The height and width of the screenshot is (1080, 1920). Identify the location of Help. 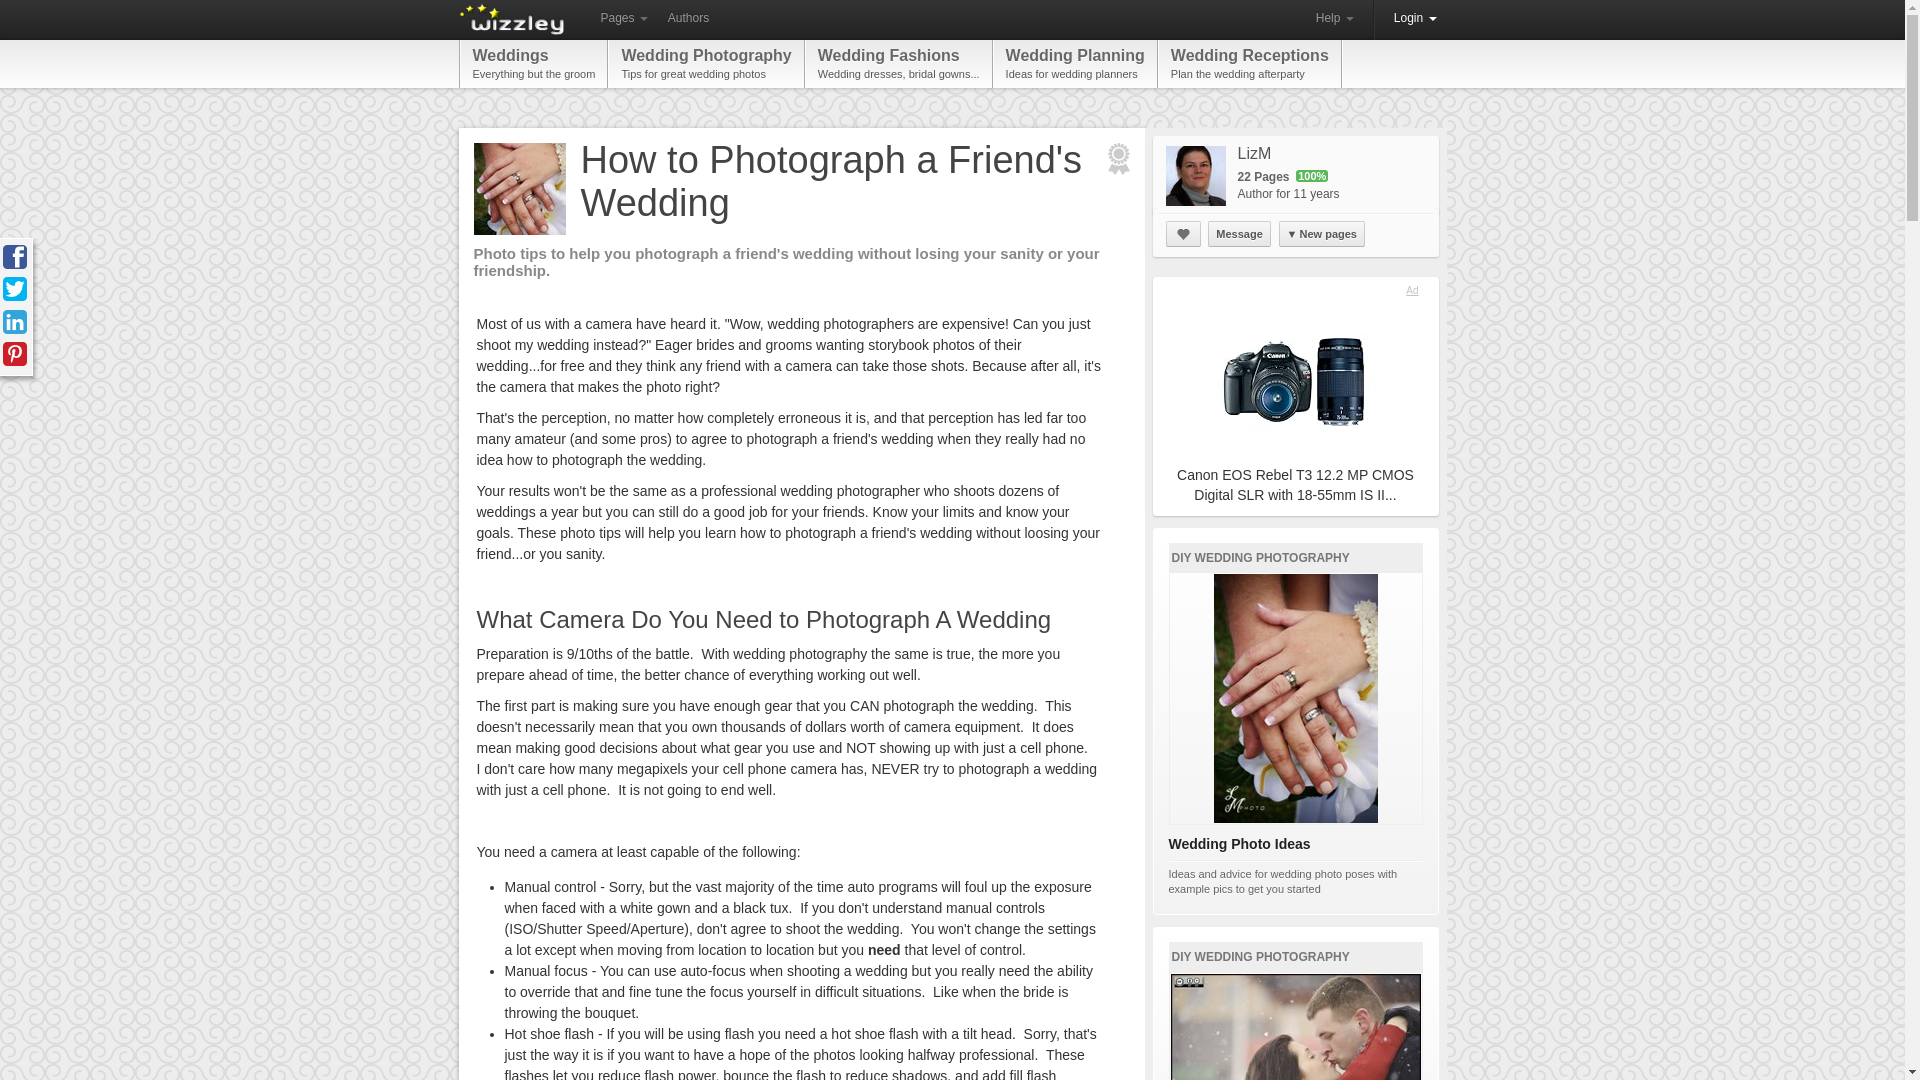
(1334, 19).